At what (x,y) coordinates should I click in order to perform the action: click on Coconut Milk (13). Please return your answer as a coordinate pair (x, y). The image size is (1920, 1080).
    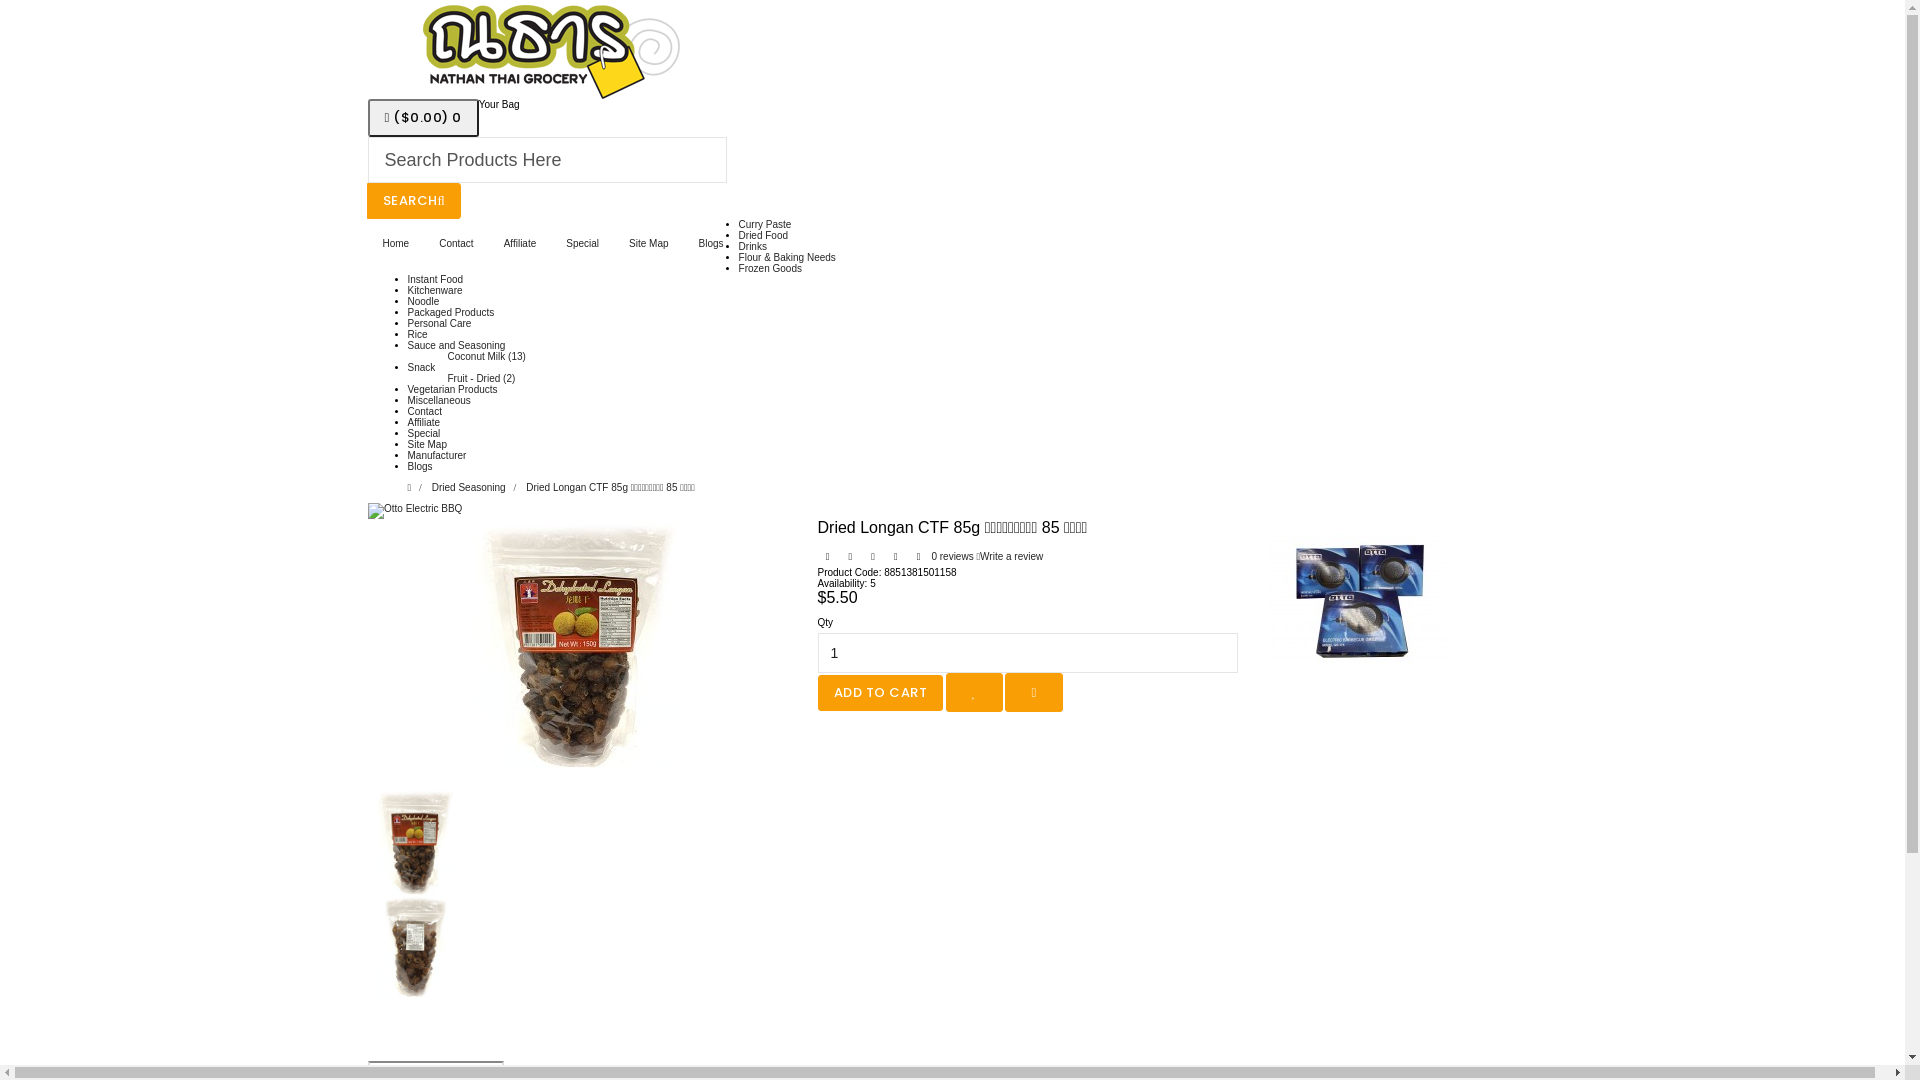
    Looking at the image, I should click on (487, 356).